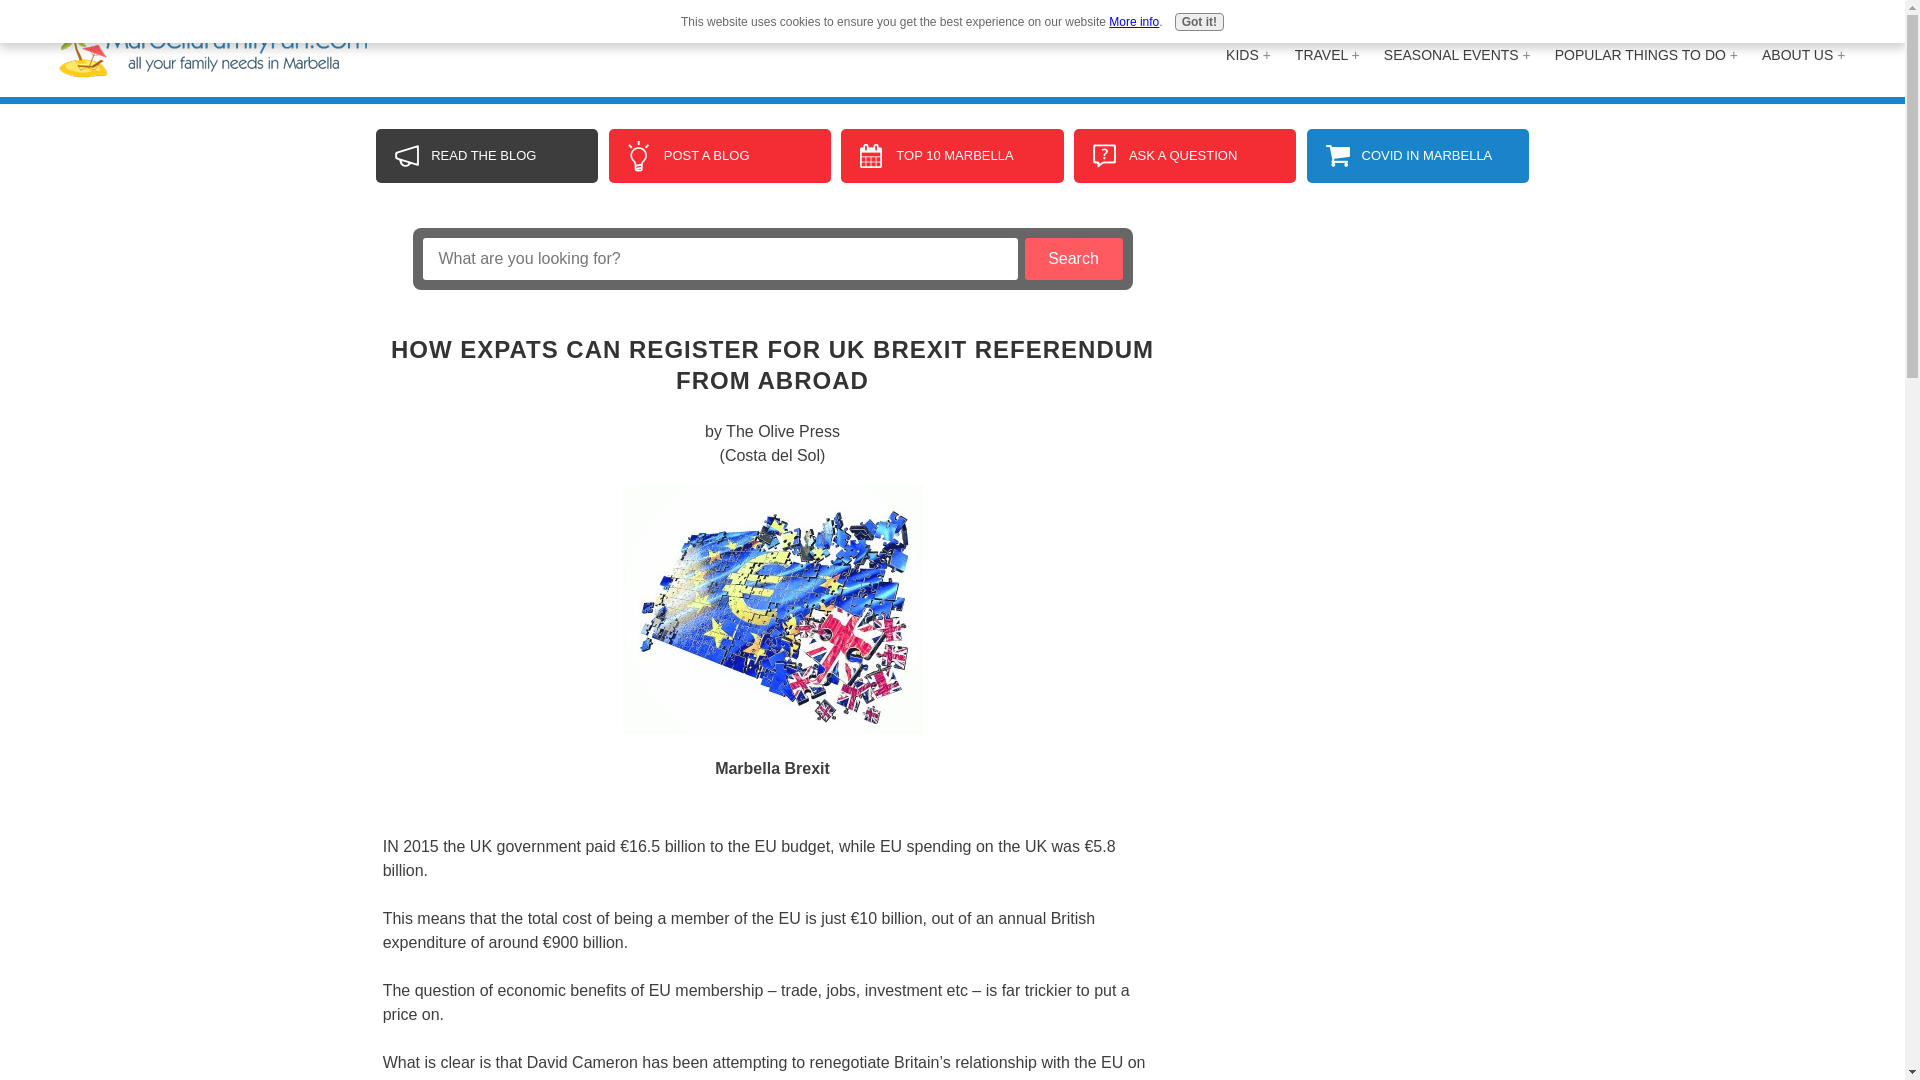 This screenshot has width=1920, height=1080. Describe the element at coordinates (1072, 258) in the screenshot. I see `Search` at that location.